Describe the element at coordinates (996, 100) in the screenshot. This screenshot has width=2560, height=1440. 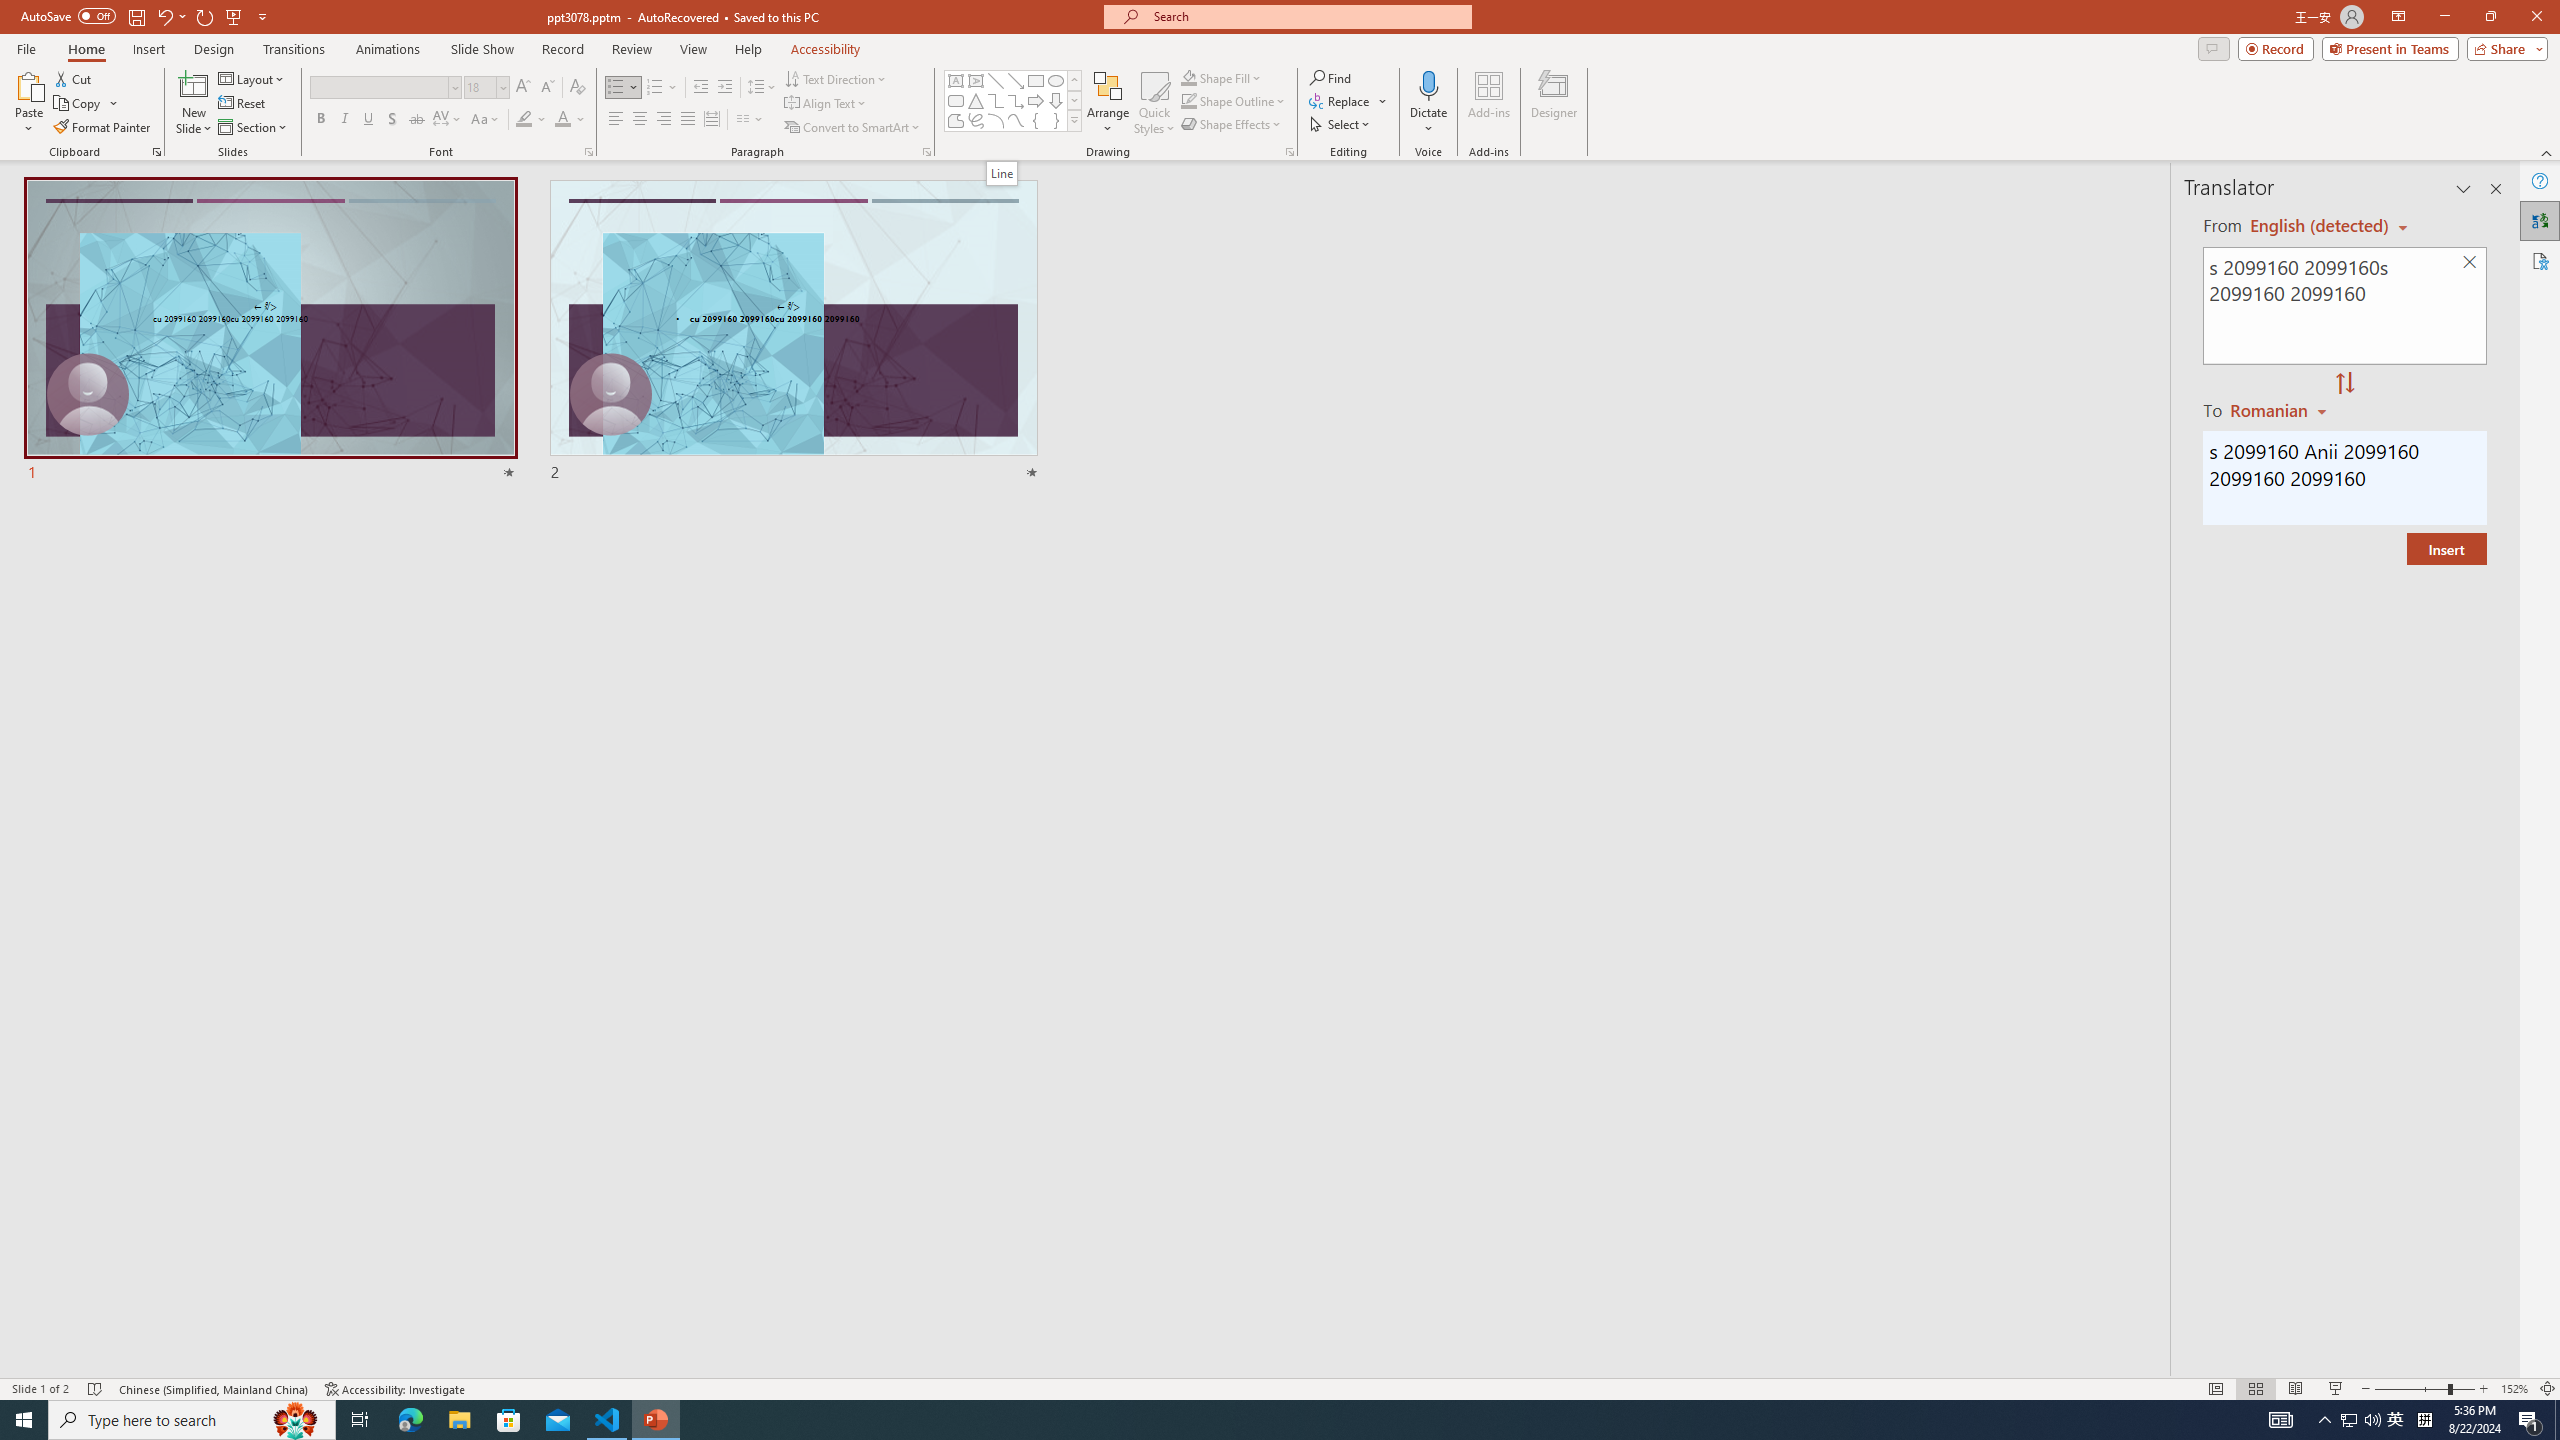
I see `Connector: Elbow` at that location.